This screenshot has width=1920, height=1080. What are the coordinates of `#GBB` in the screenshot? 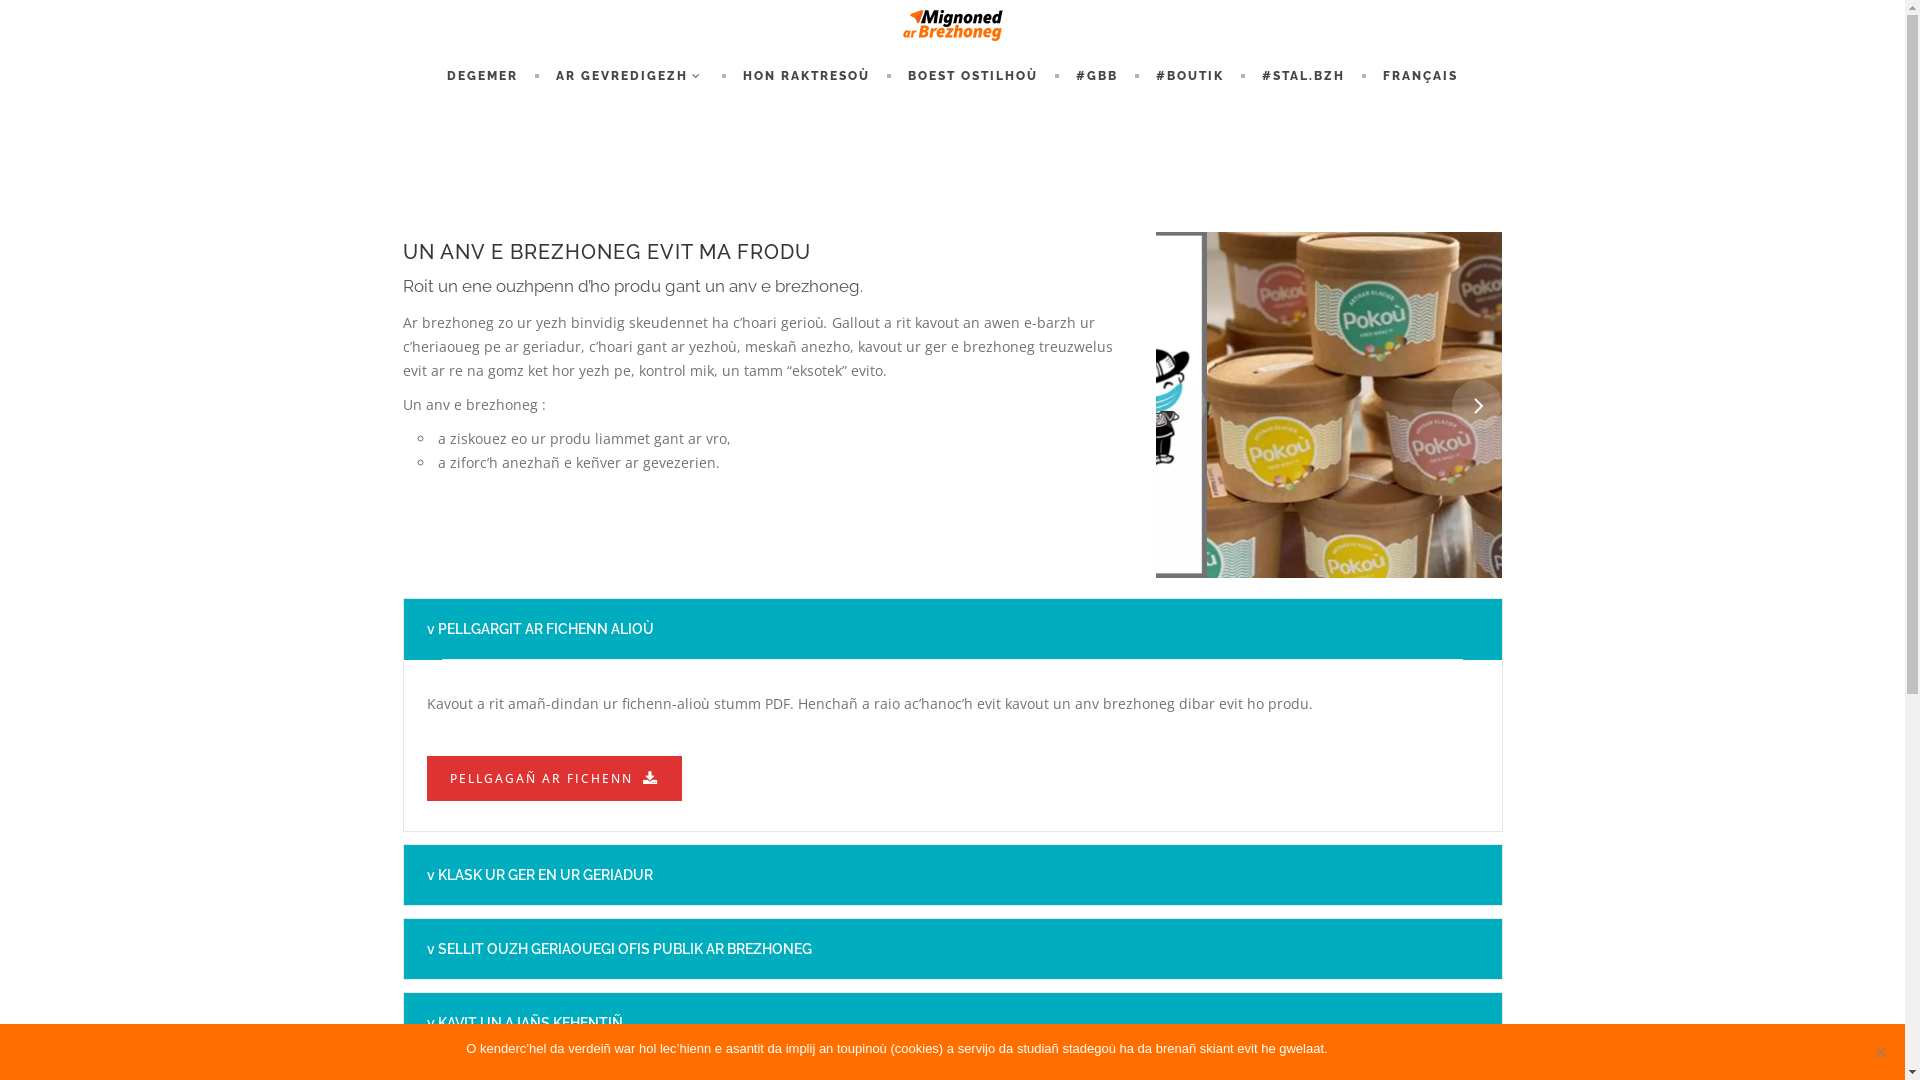 It's located at (1097, 76).